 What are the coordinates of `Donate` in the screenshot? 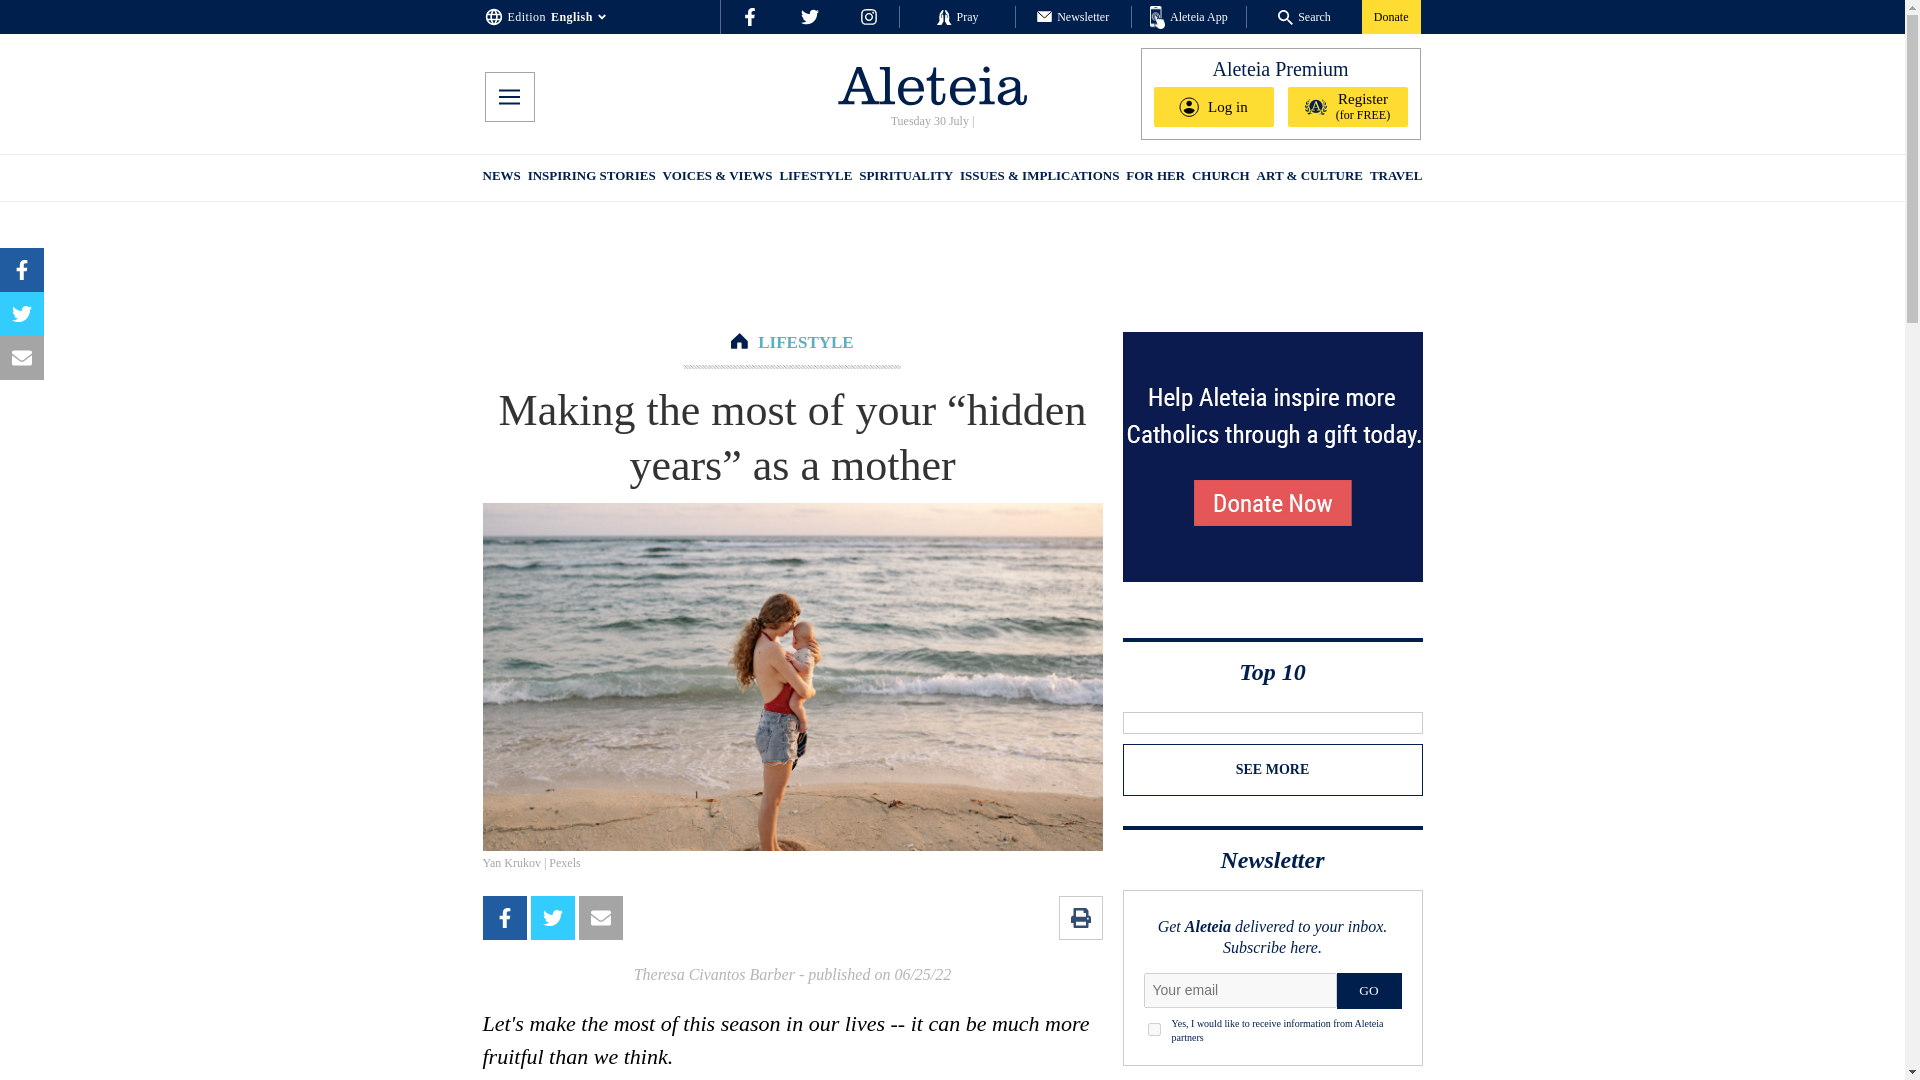 It's located at (1390, 16).